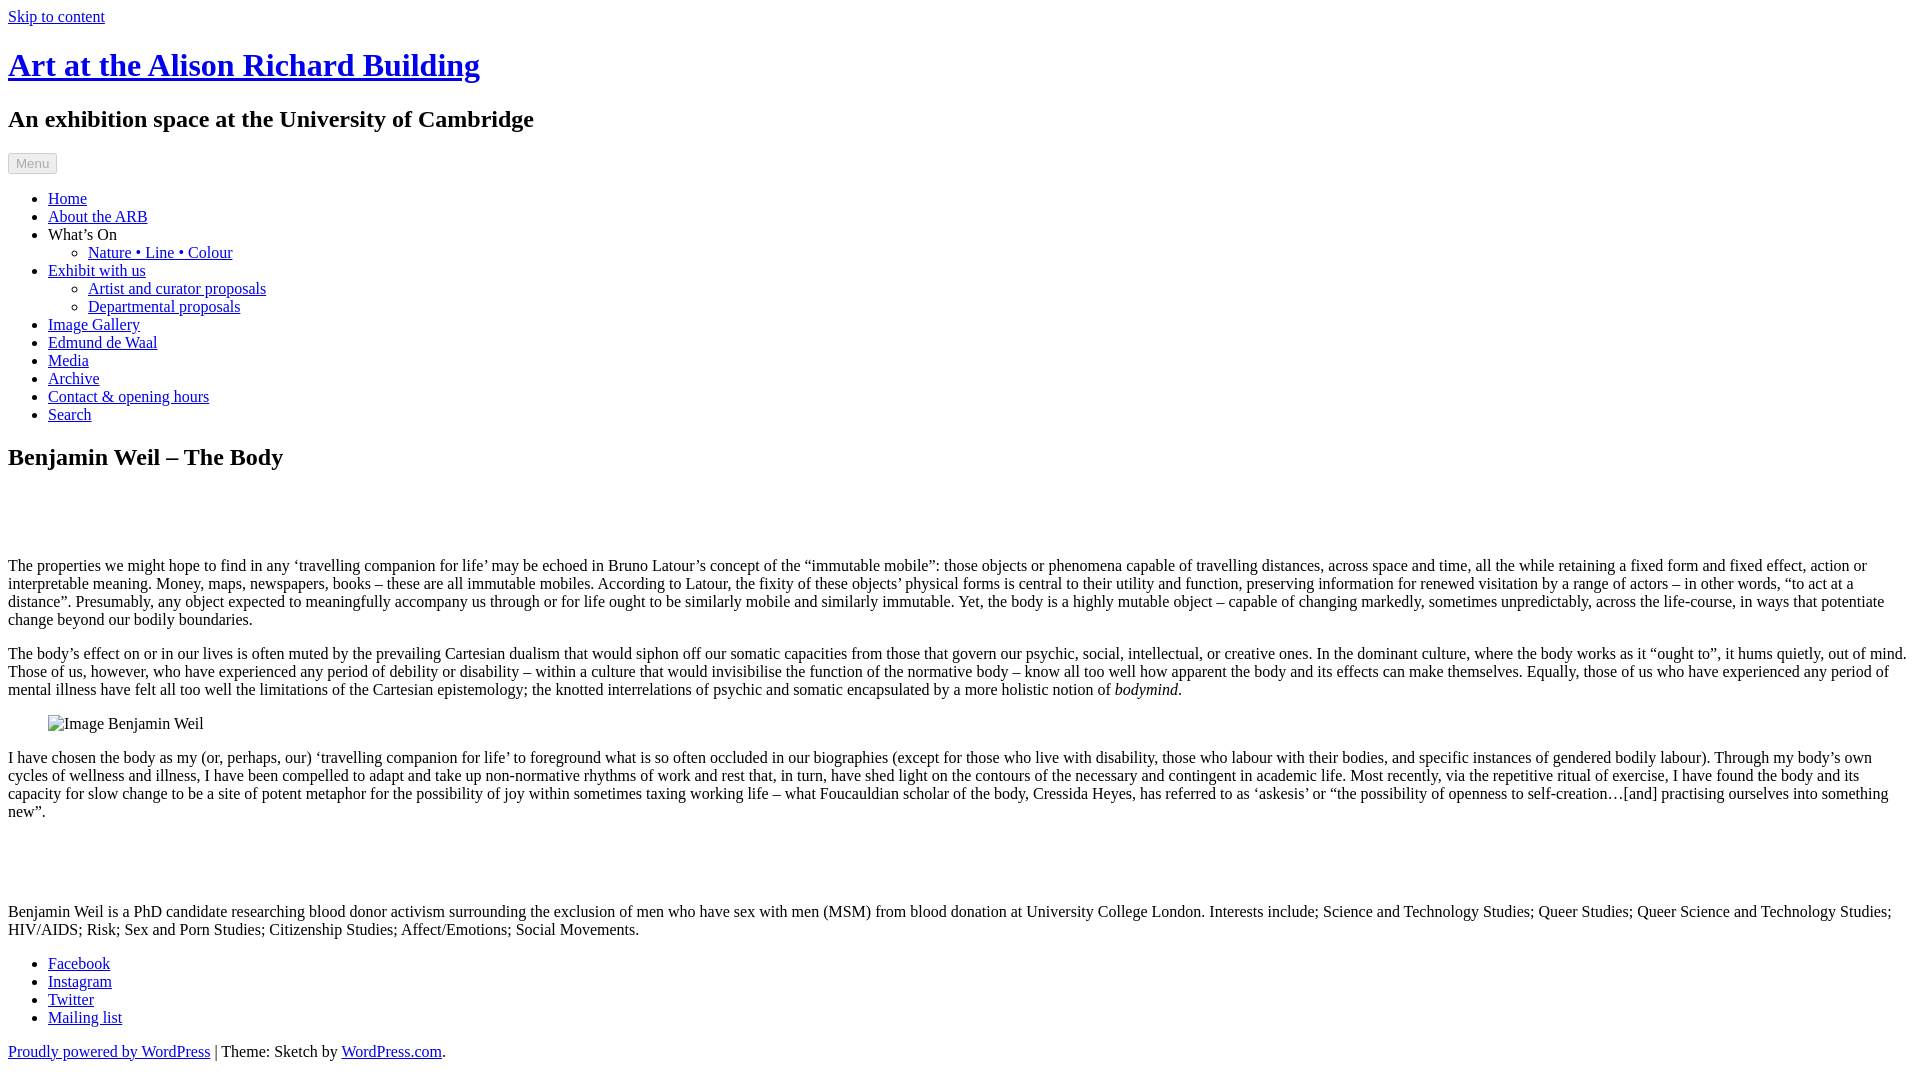  What do you see at coordinates (74, 378) in the screenshot?
I see `Archive` at bounding box center [74, 378].